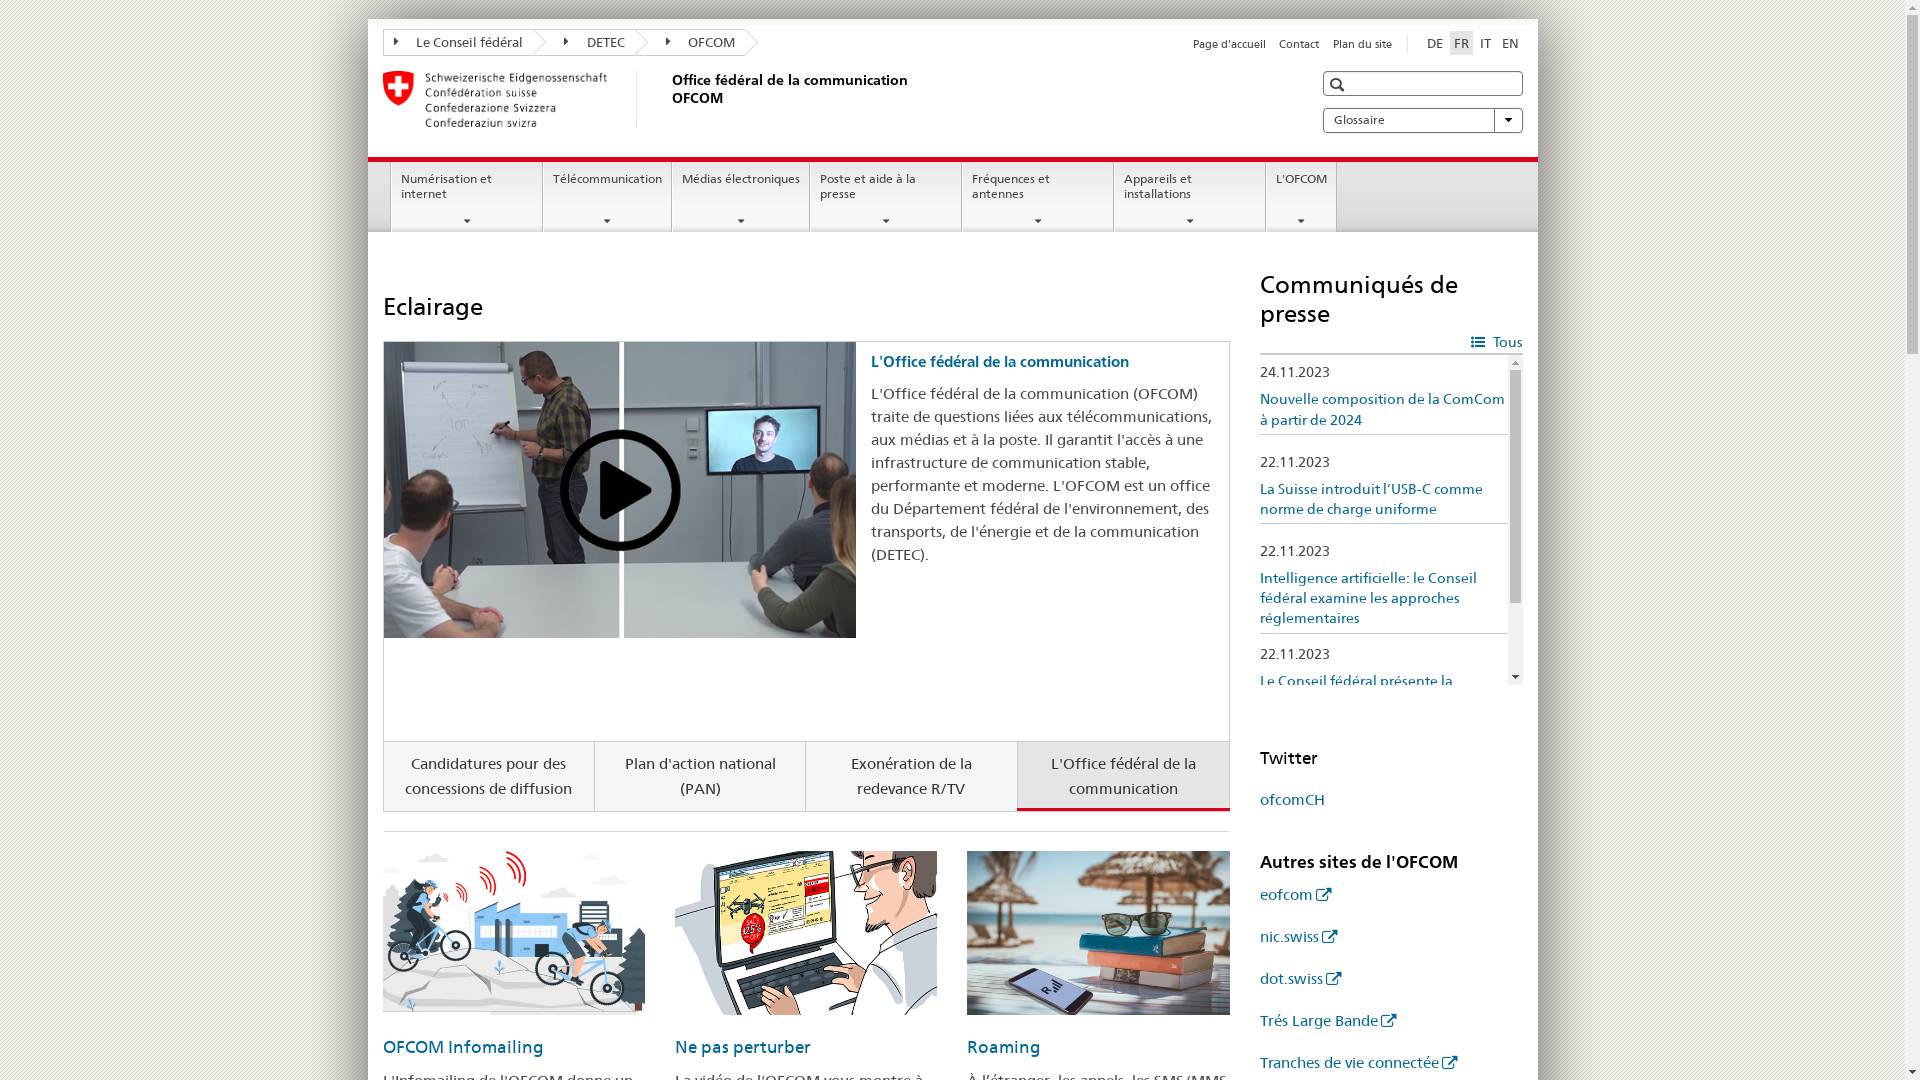 The width and height of the screenshot is (1920, 1080). What do you see at coordinates (1004, 1047) in the screenshot?
I see `Roaming` at bounding box center [1004, 1047].